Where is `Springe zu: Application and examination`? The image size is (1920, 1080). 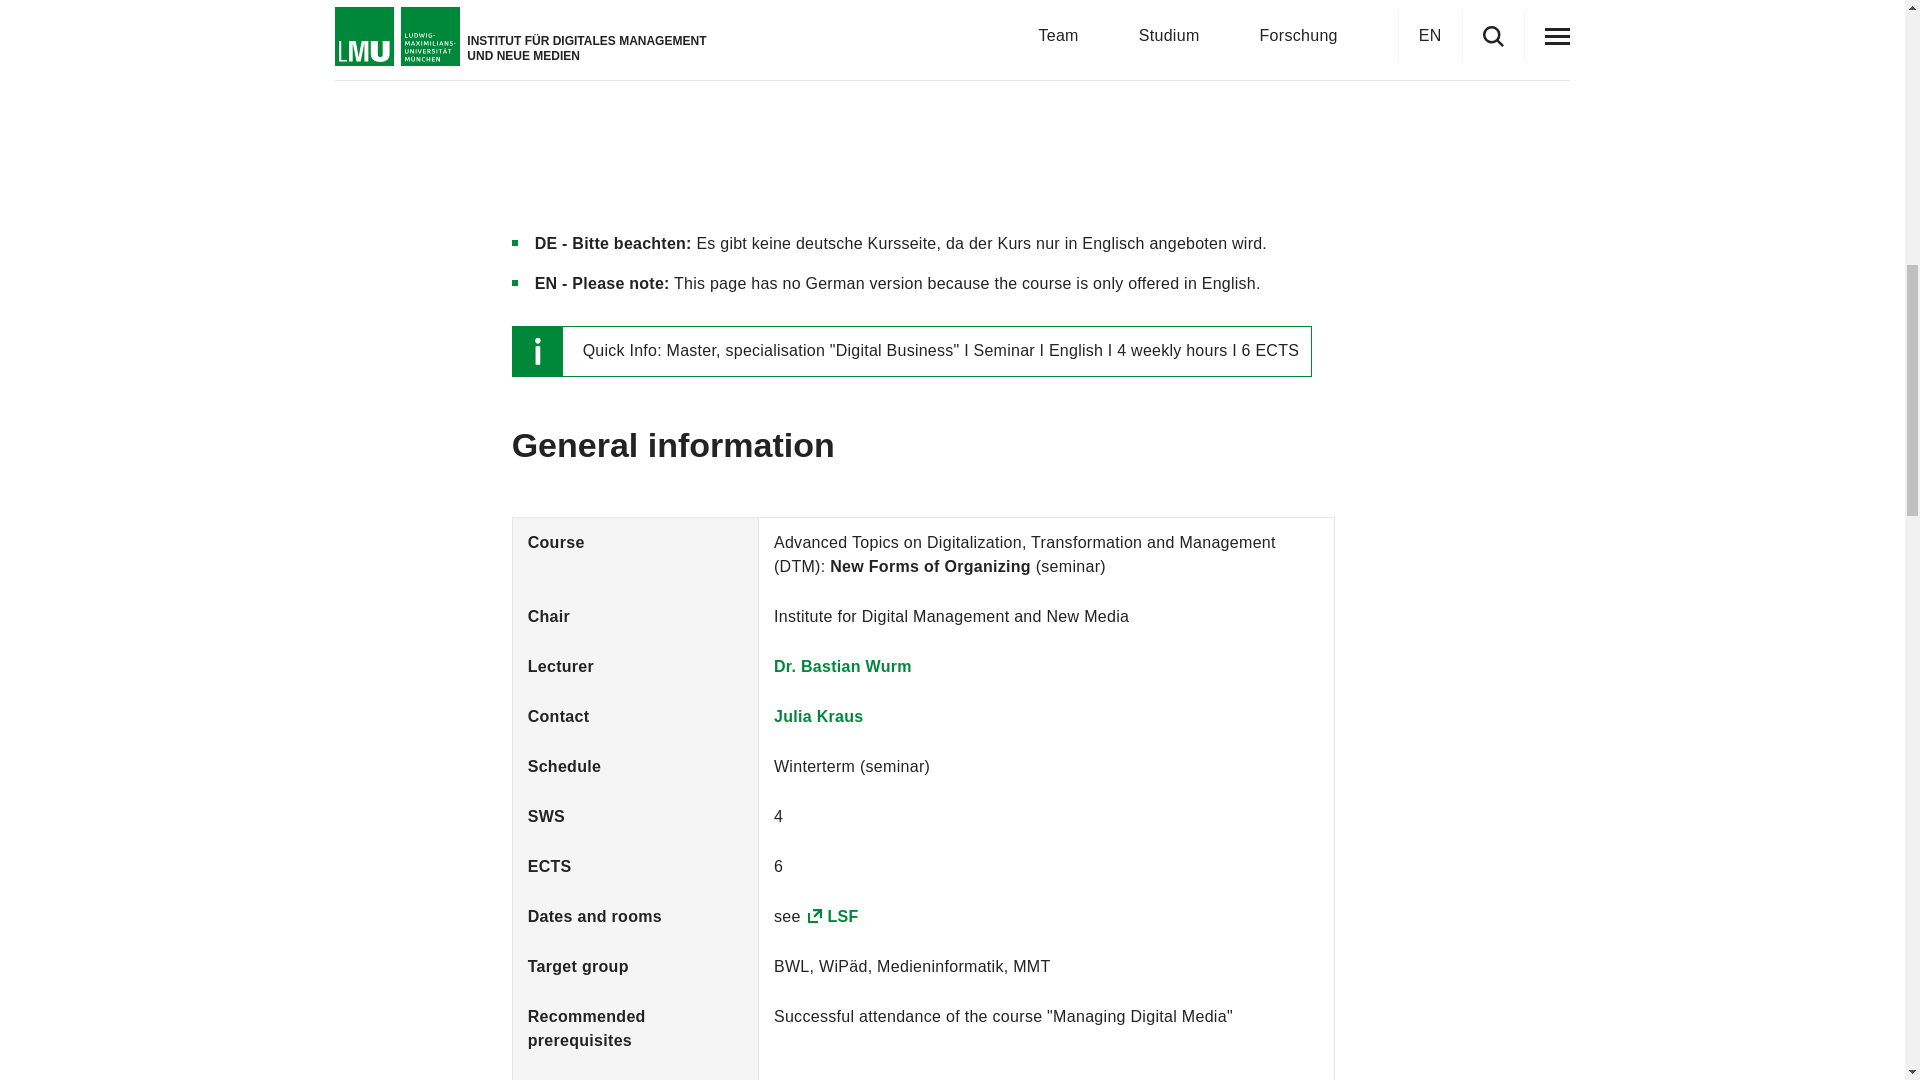
Springe zu: Application and examination is located at coordinates (477, 16).